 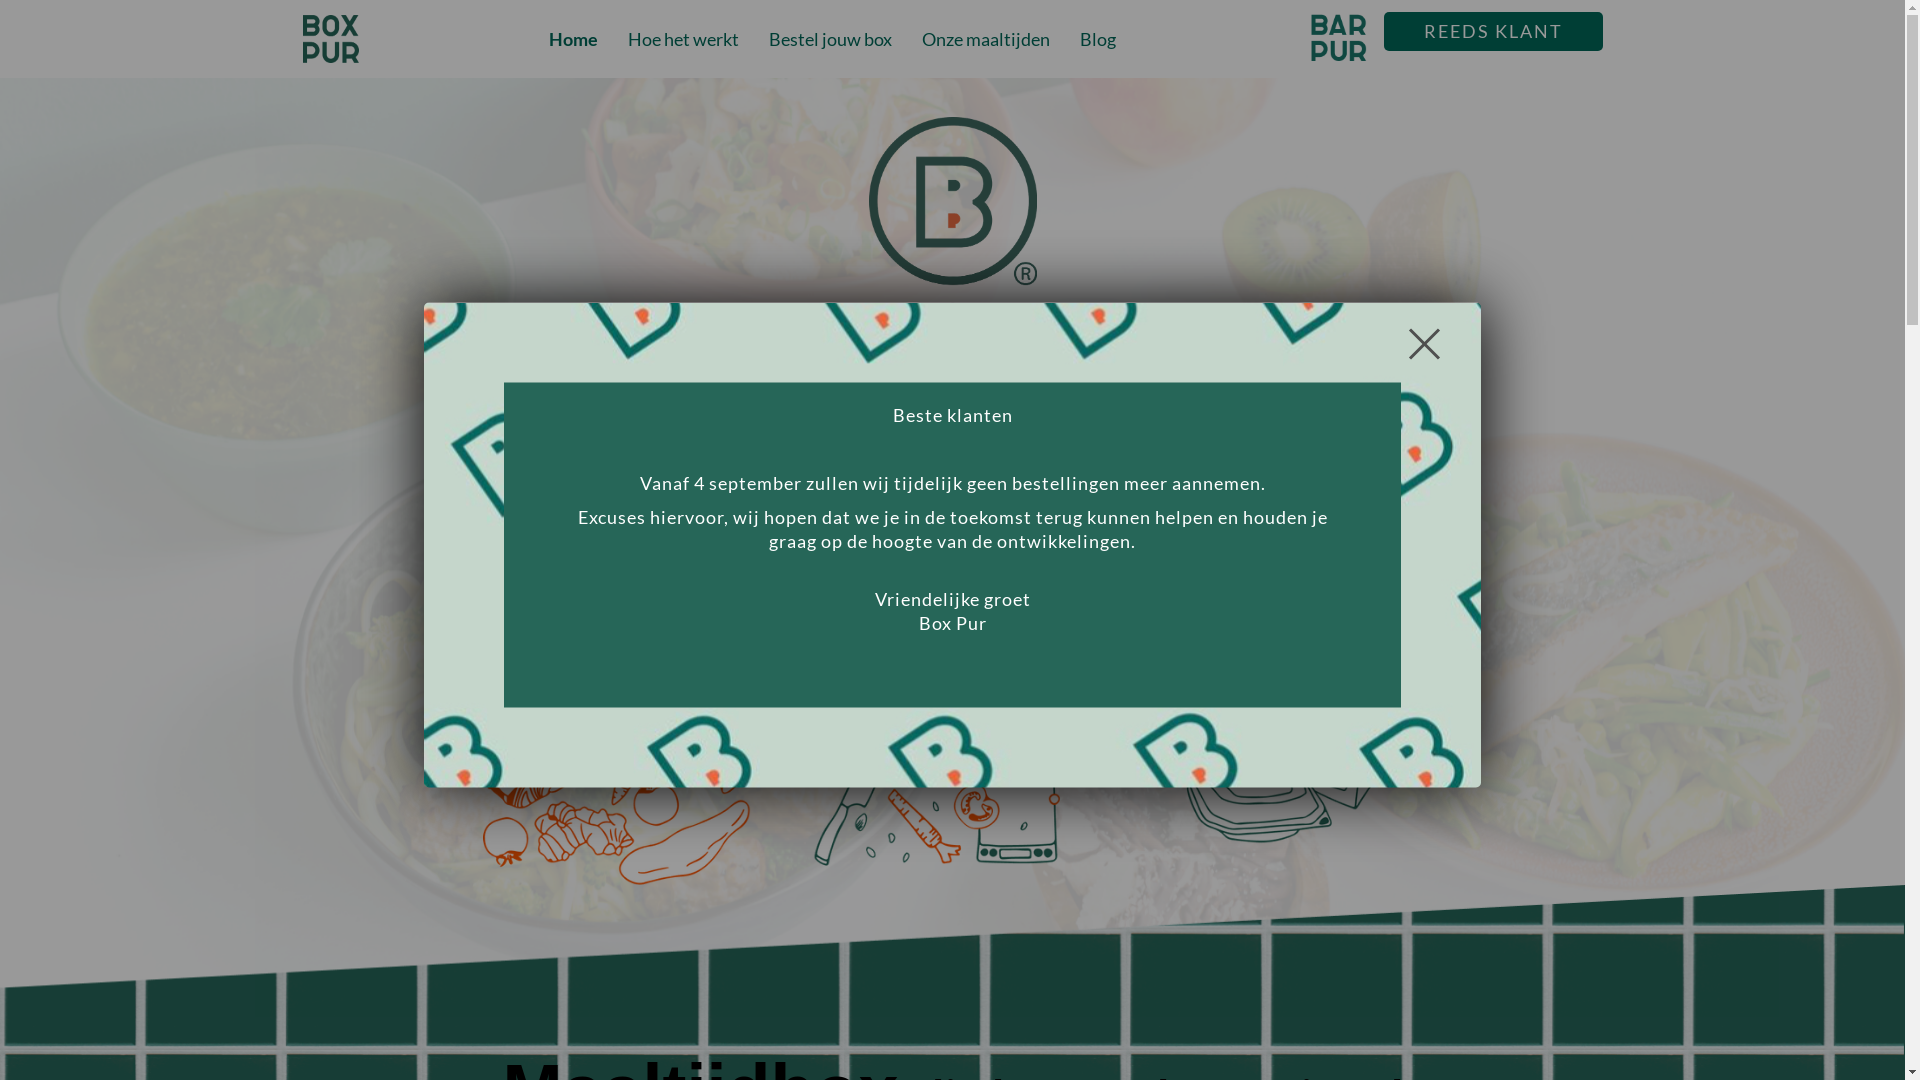 I want to click on Hoe het werkt, so click(x=684, y=39).